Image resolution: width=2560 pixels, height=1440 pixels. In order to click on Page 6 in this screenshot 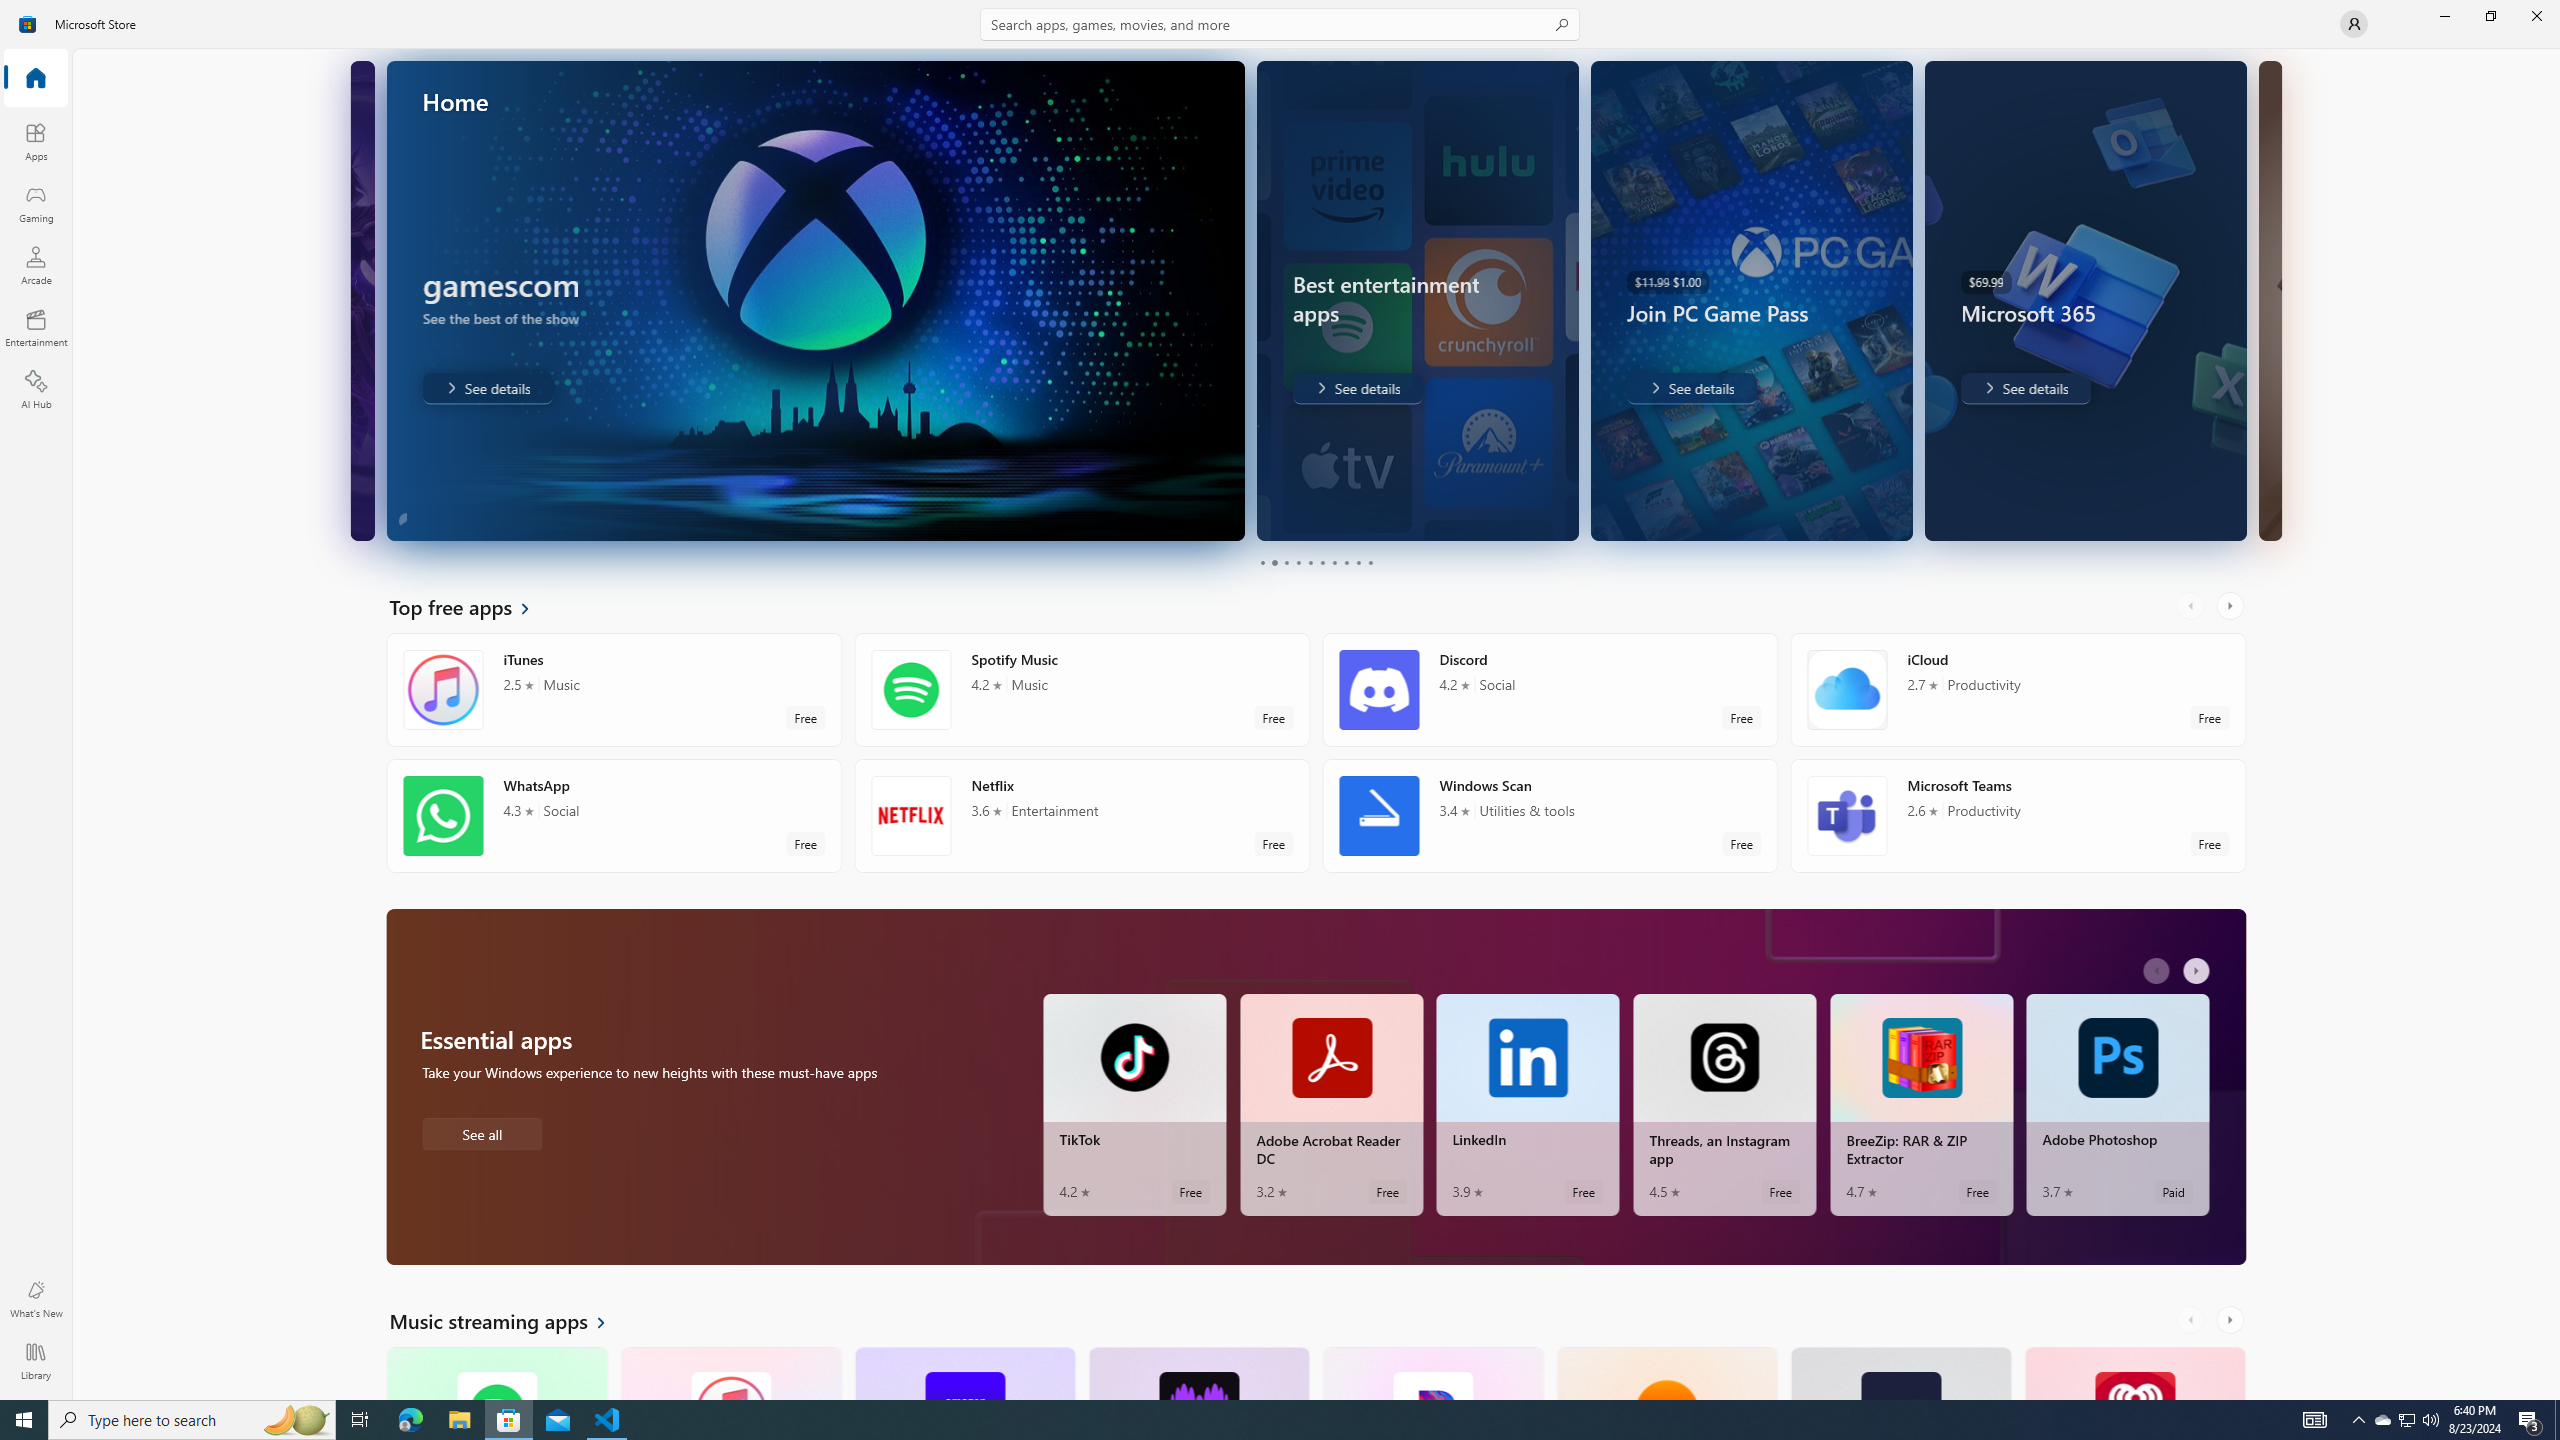, I will do `click(1322, 562)`.